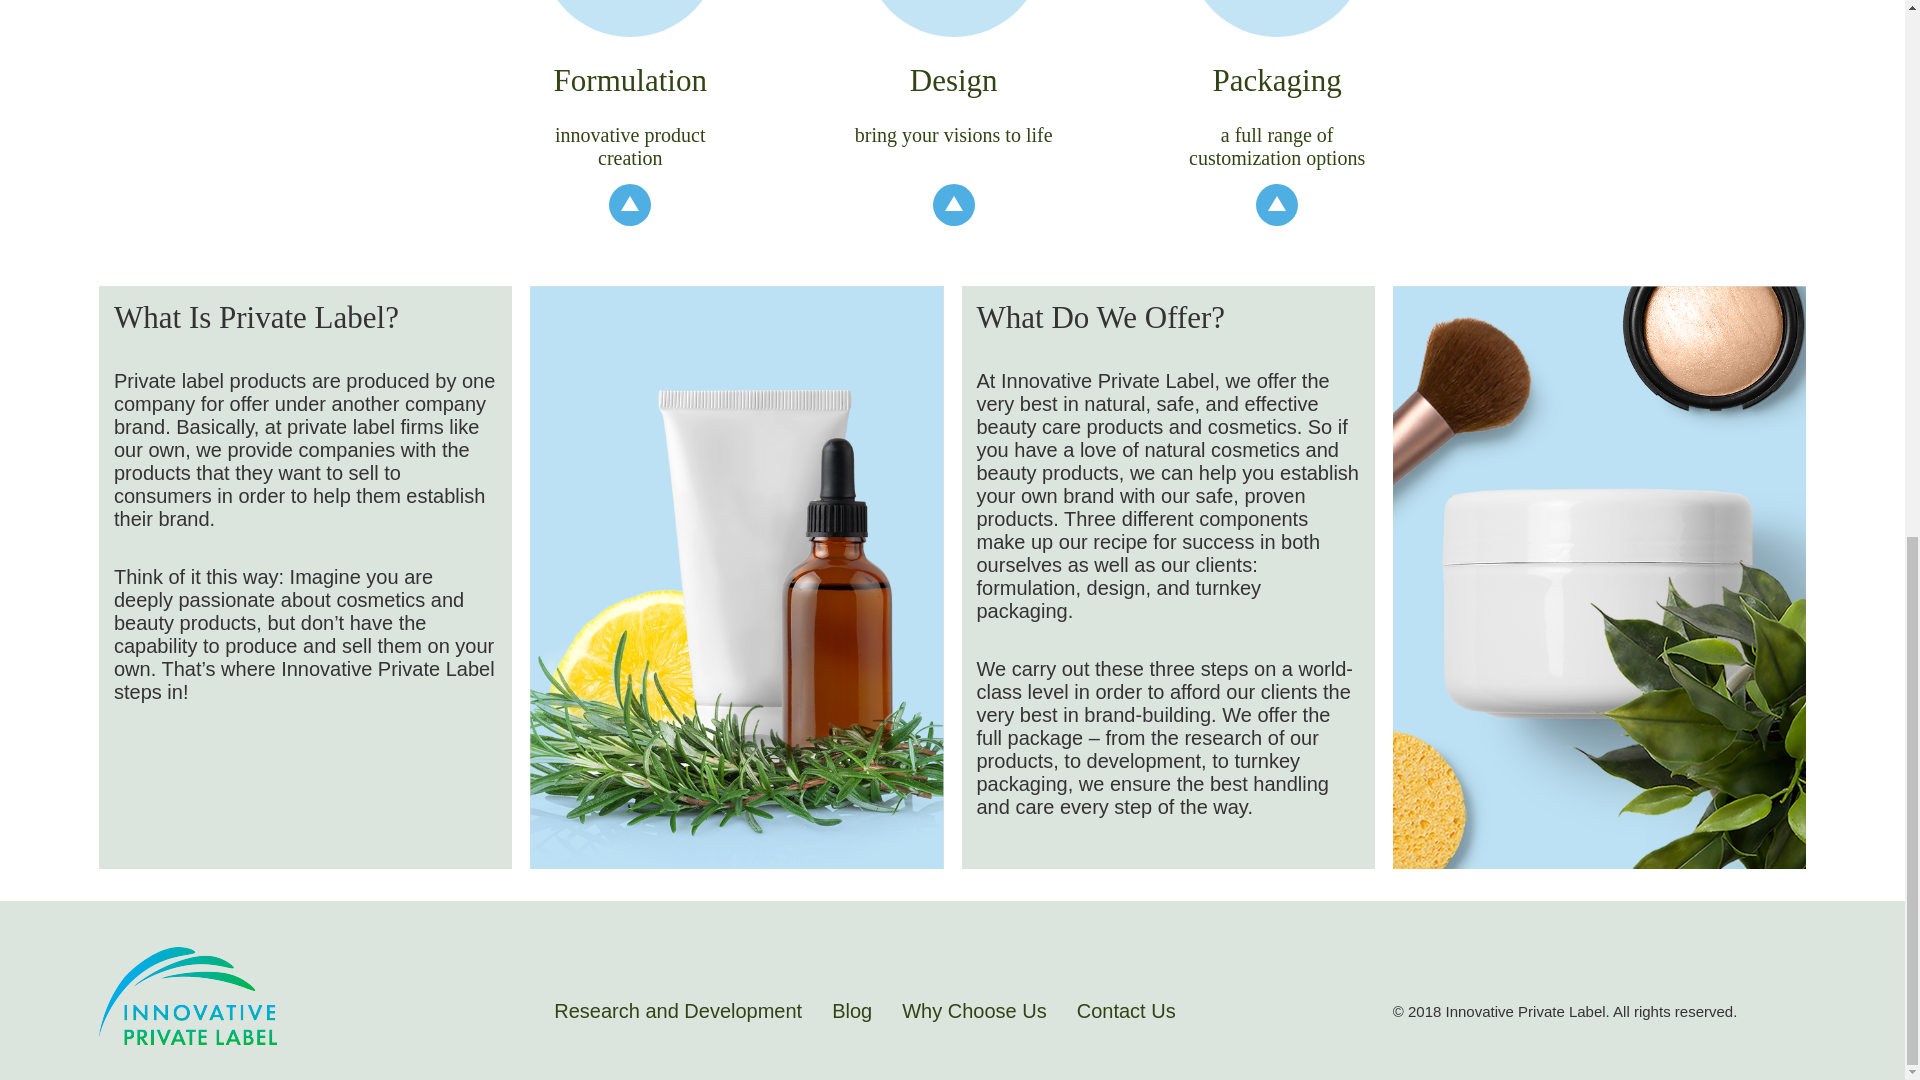  I want to click on Blog, so click(852, 1010).